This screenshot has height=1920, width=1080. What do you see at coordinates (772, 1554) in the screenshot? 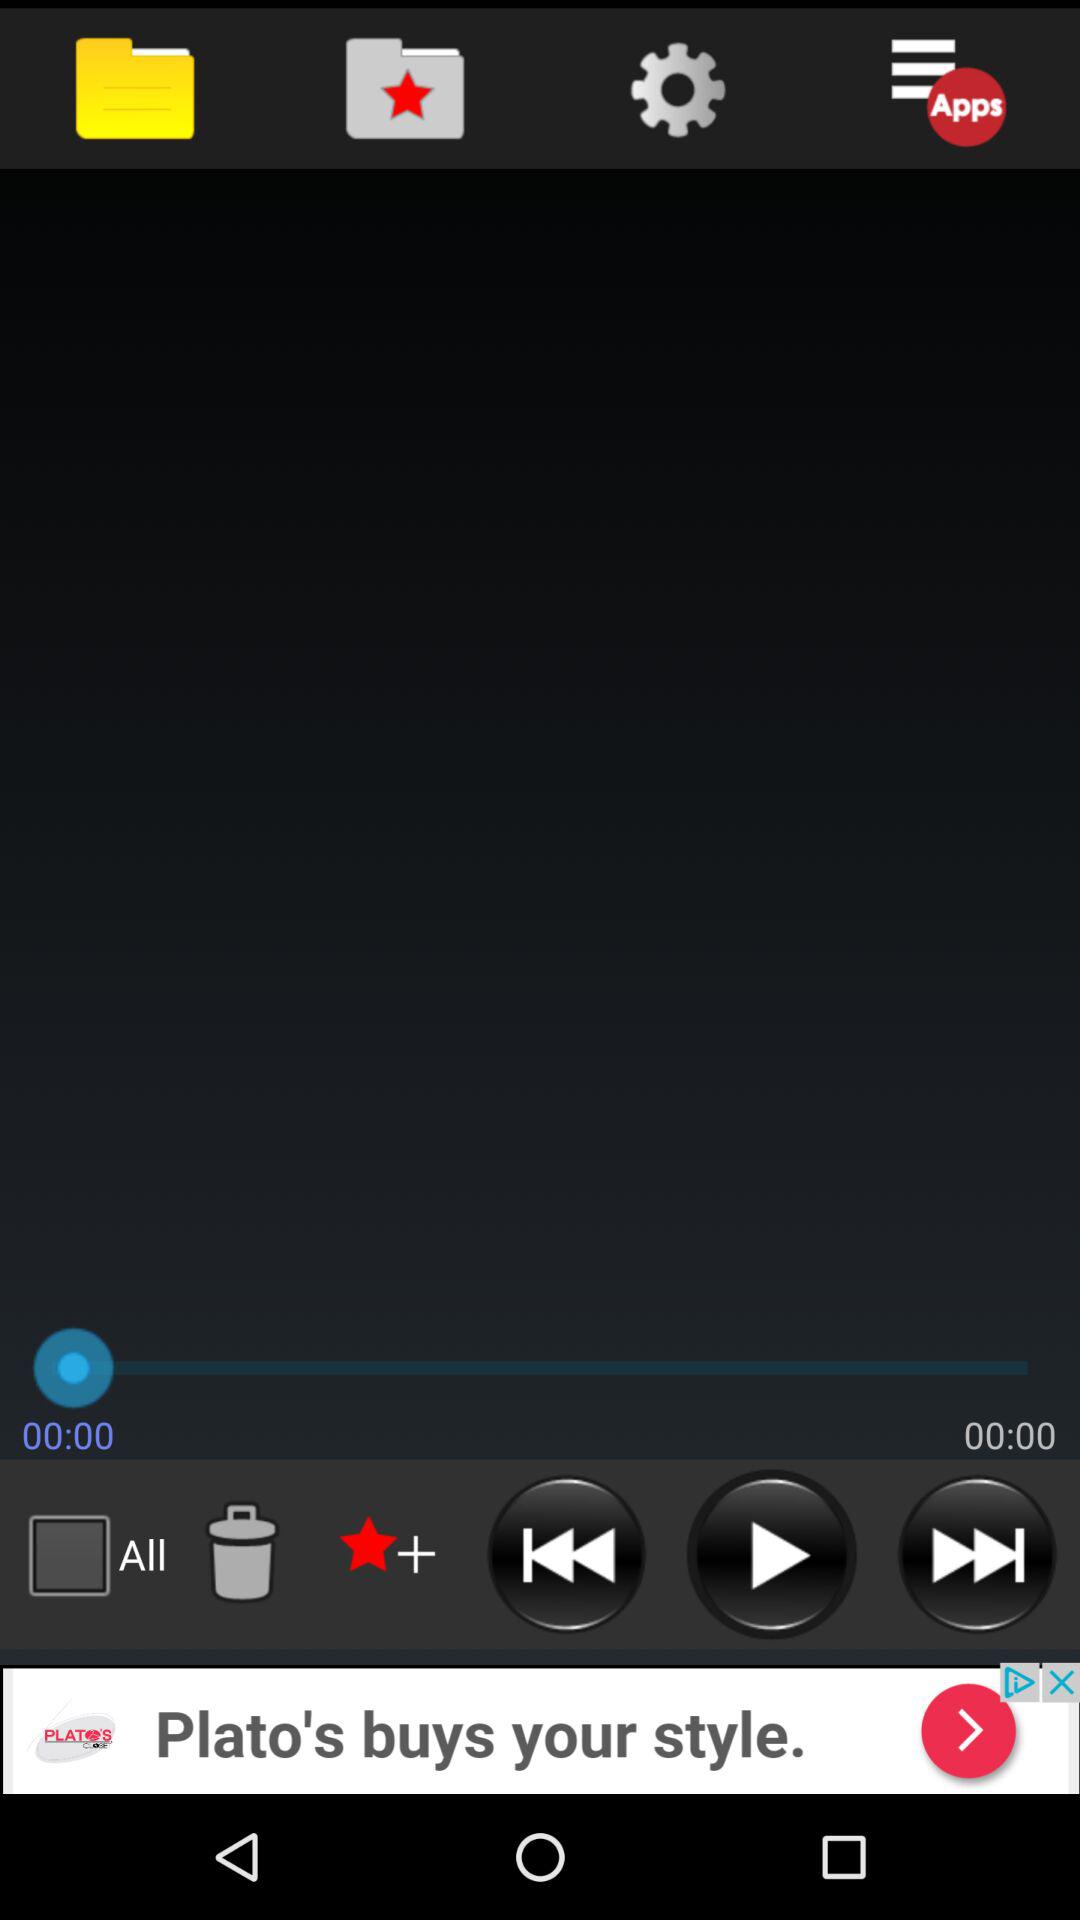
I see `play song` at bounding box center [772, 1554].